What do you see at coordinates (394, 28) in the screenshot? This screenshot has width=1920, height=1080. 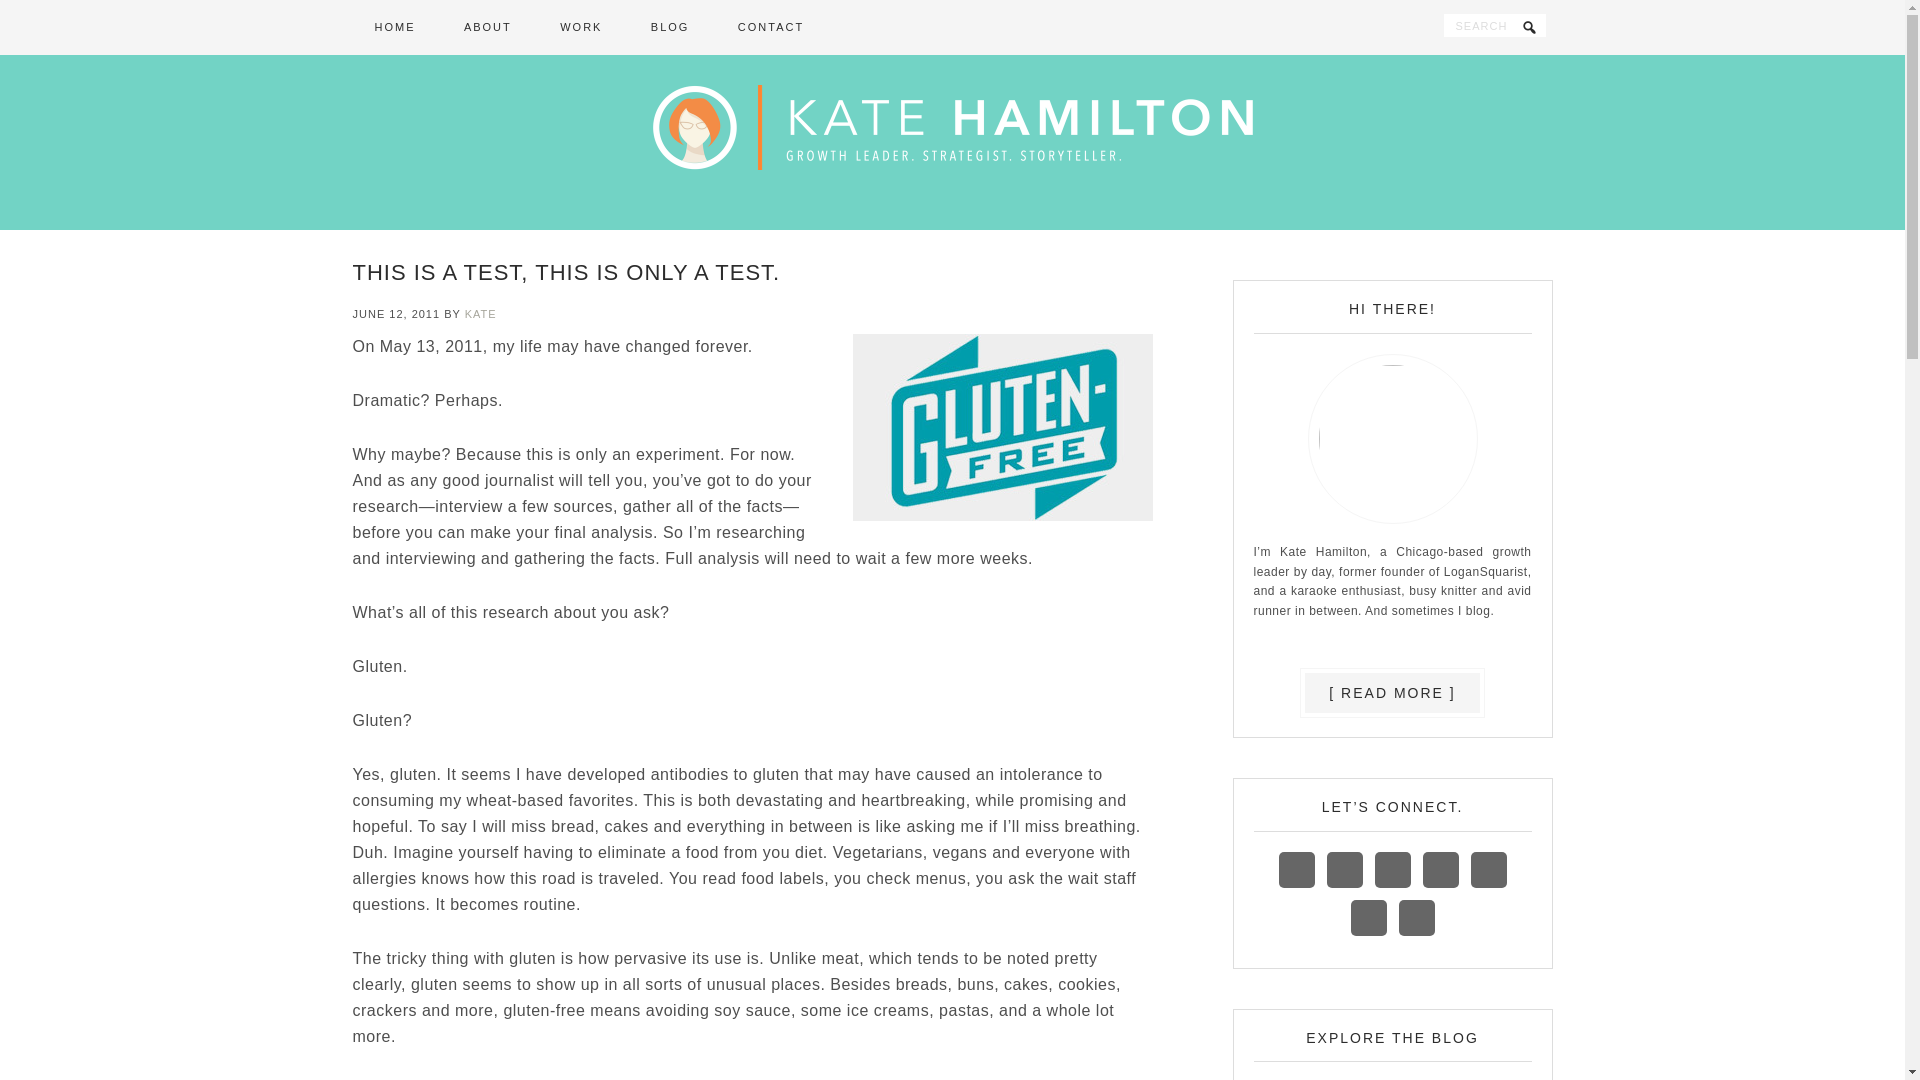 I see `HOME` at bounding box center [394, 28].